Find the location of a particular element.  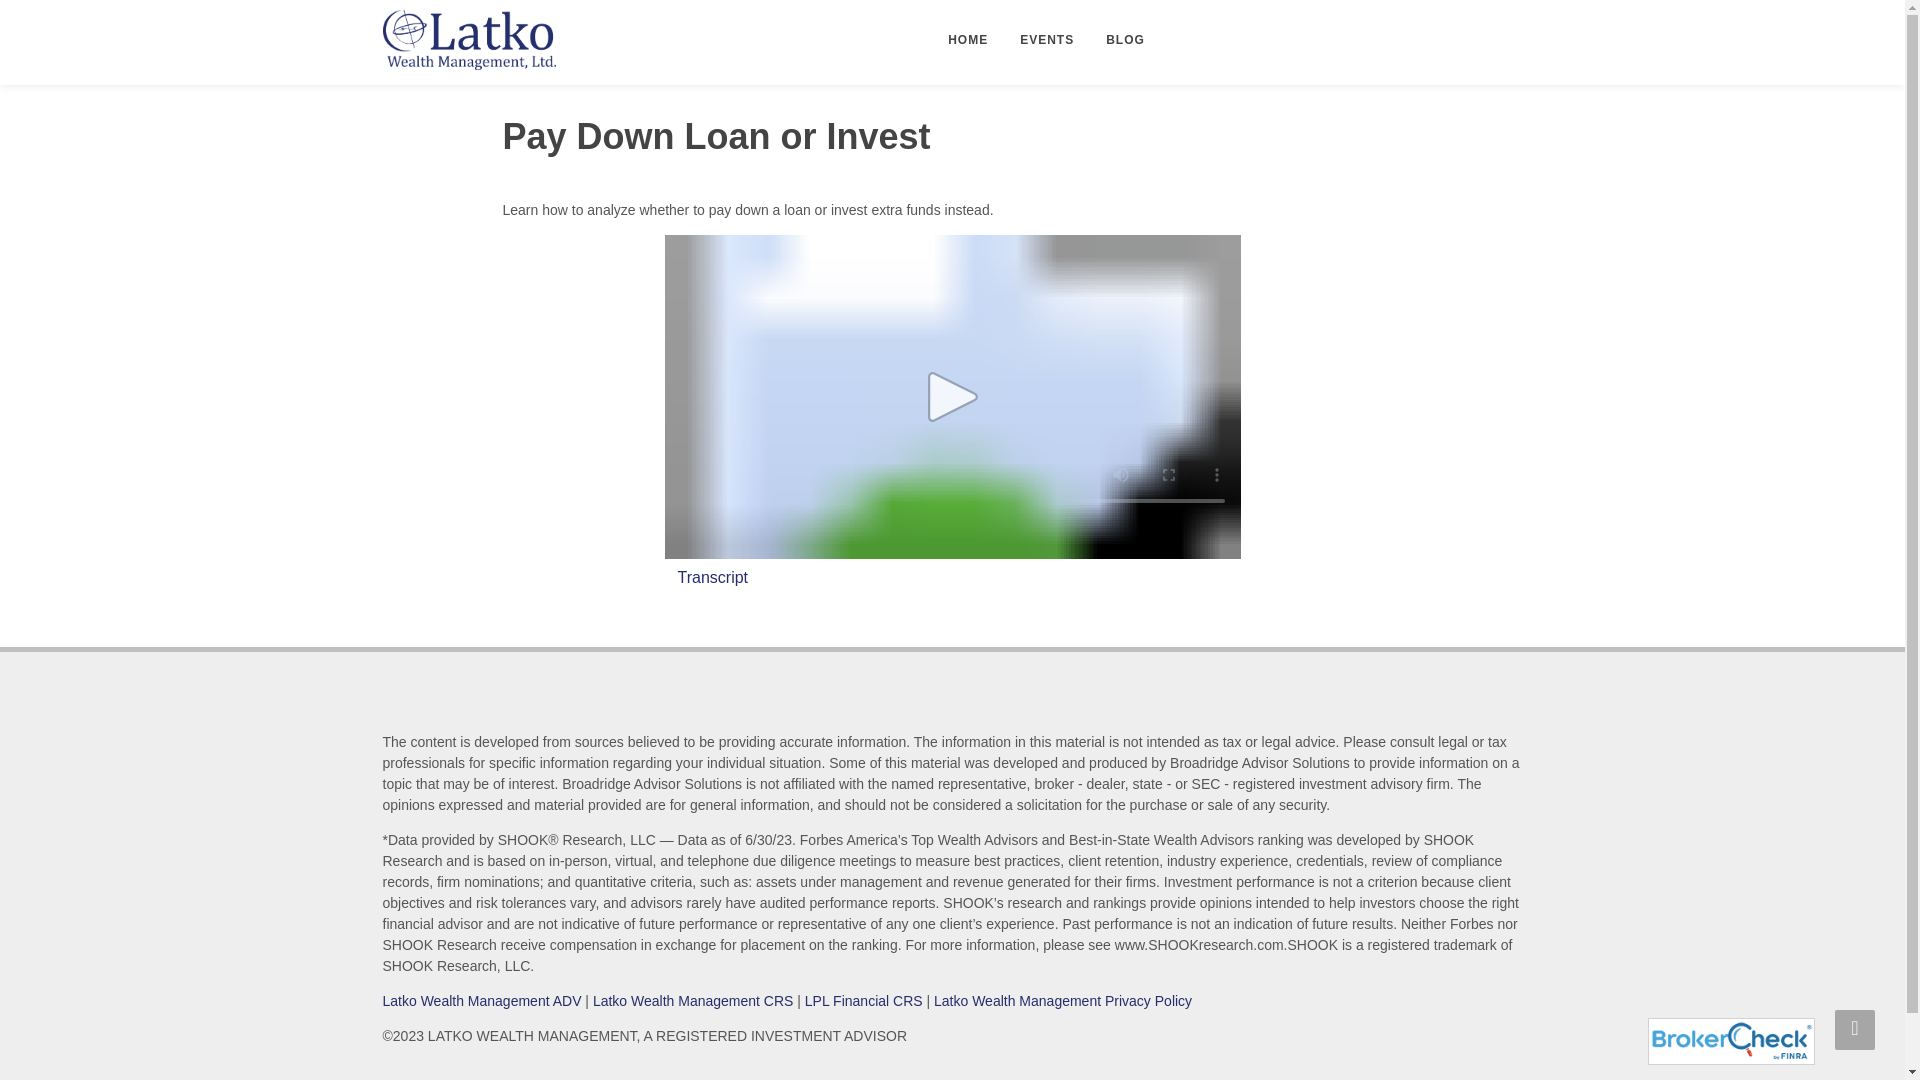

EVENTS is located at coordinates (1046, 40).